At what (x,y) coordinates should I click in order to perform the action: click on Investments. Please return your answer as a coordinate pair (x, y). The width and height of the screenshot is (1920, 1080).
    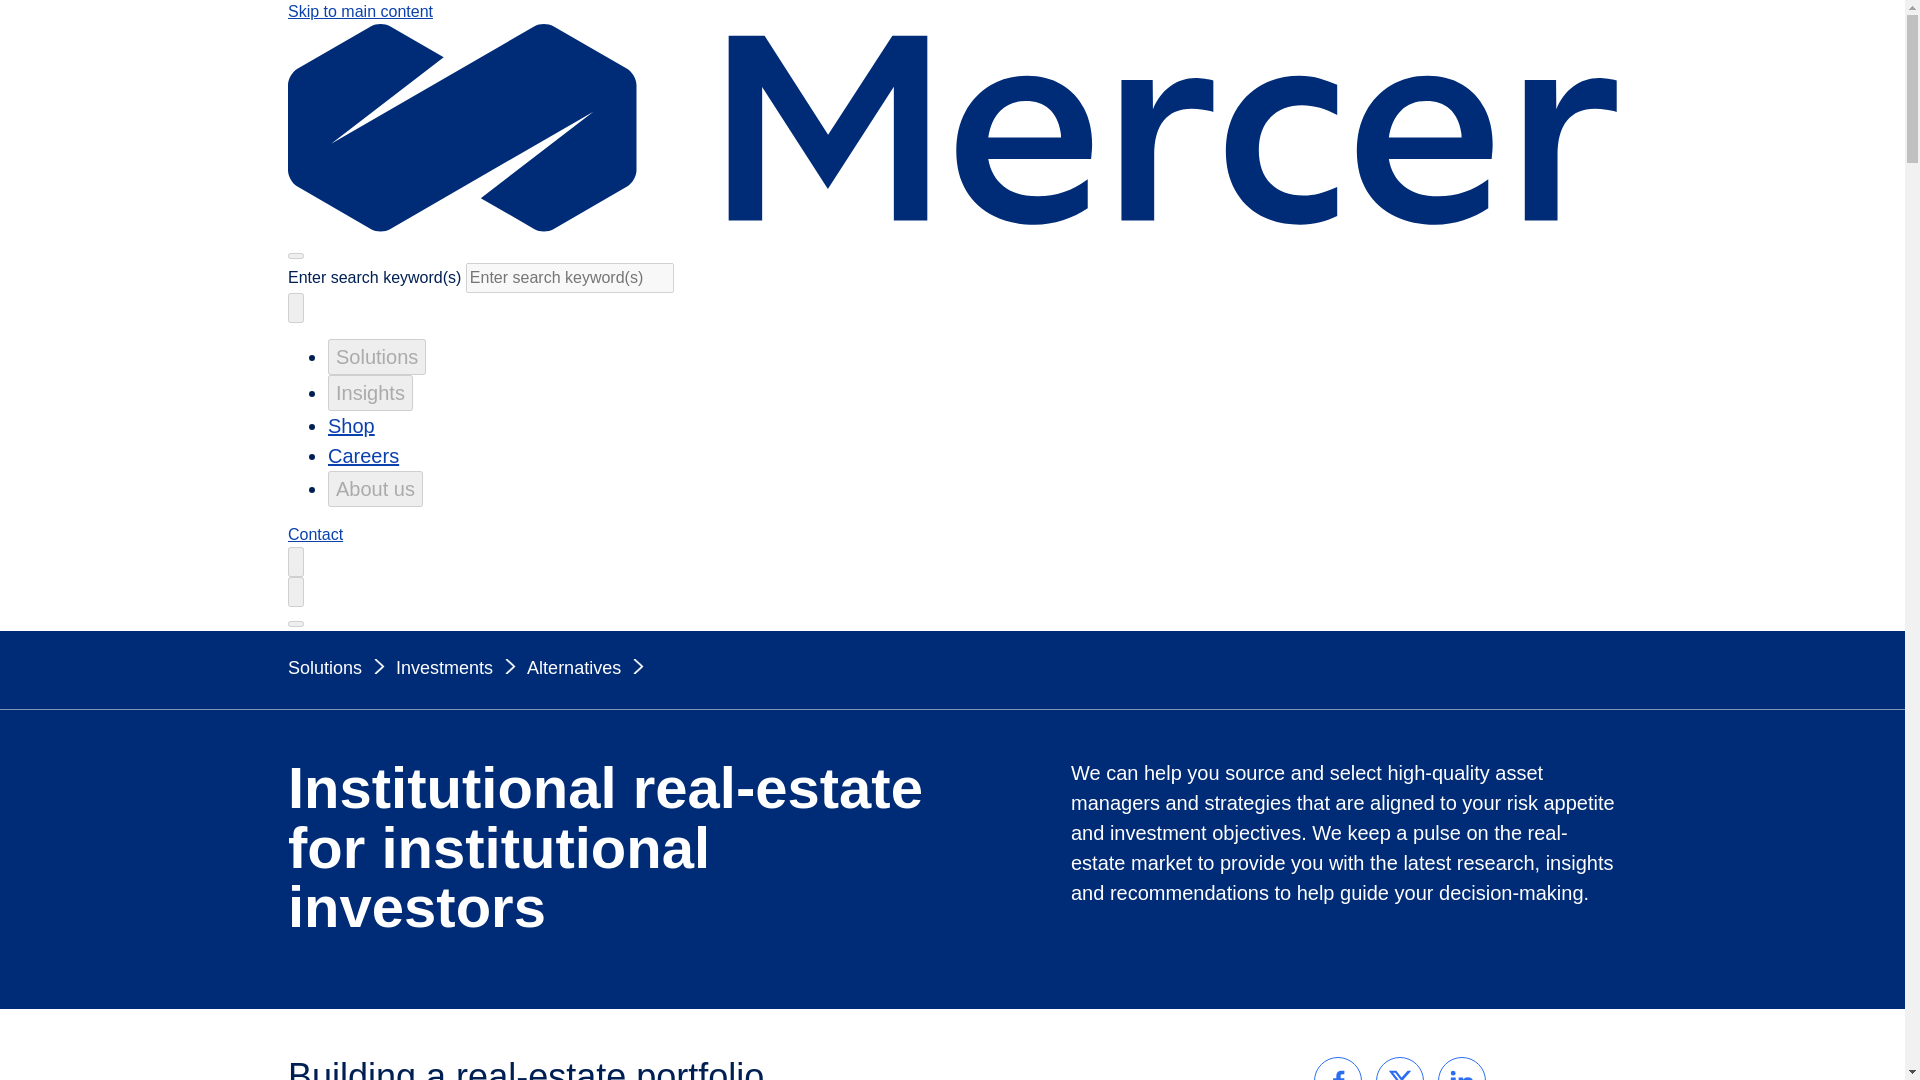
    Looking at the image, I should click on (460, 668).